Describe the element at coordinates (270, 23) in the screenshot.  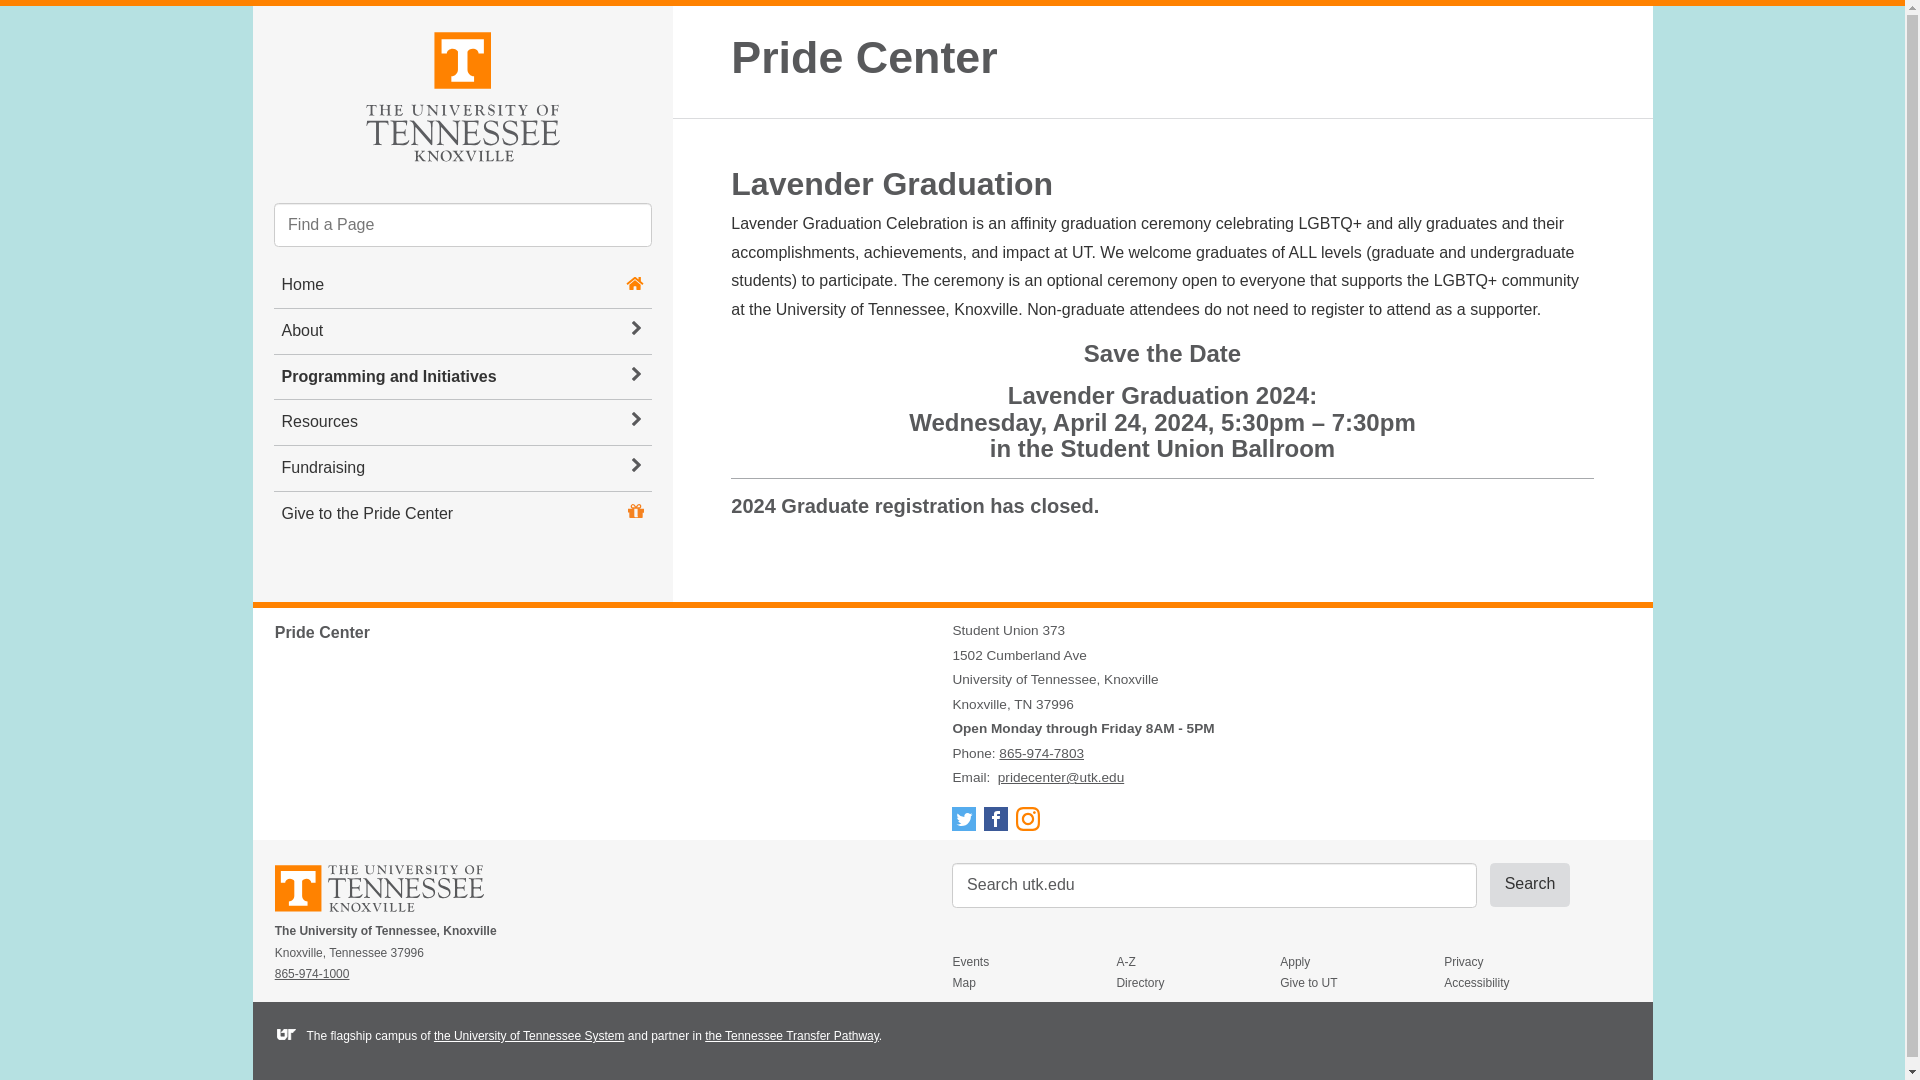
I see `Skip to content` at that location.